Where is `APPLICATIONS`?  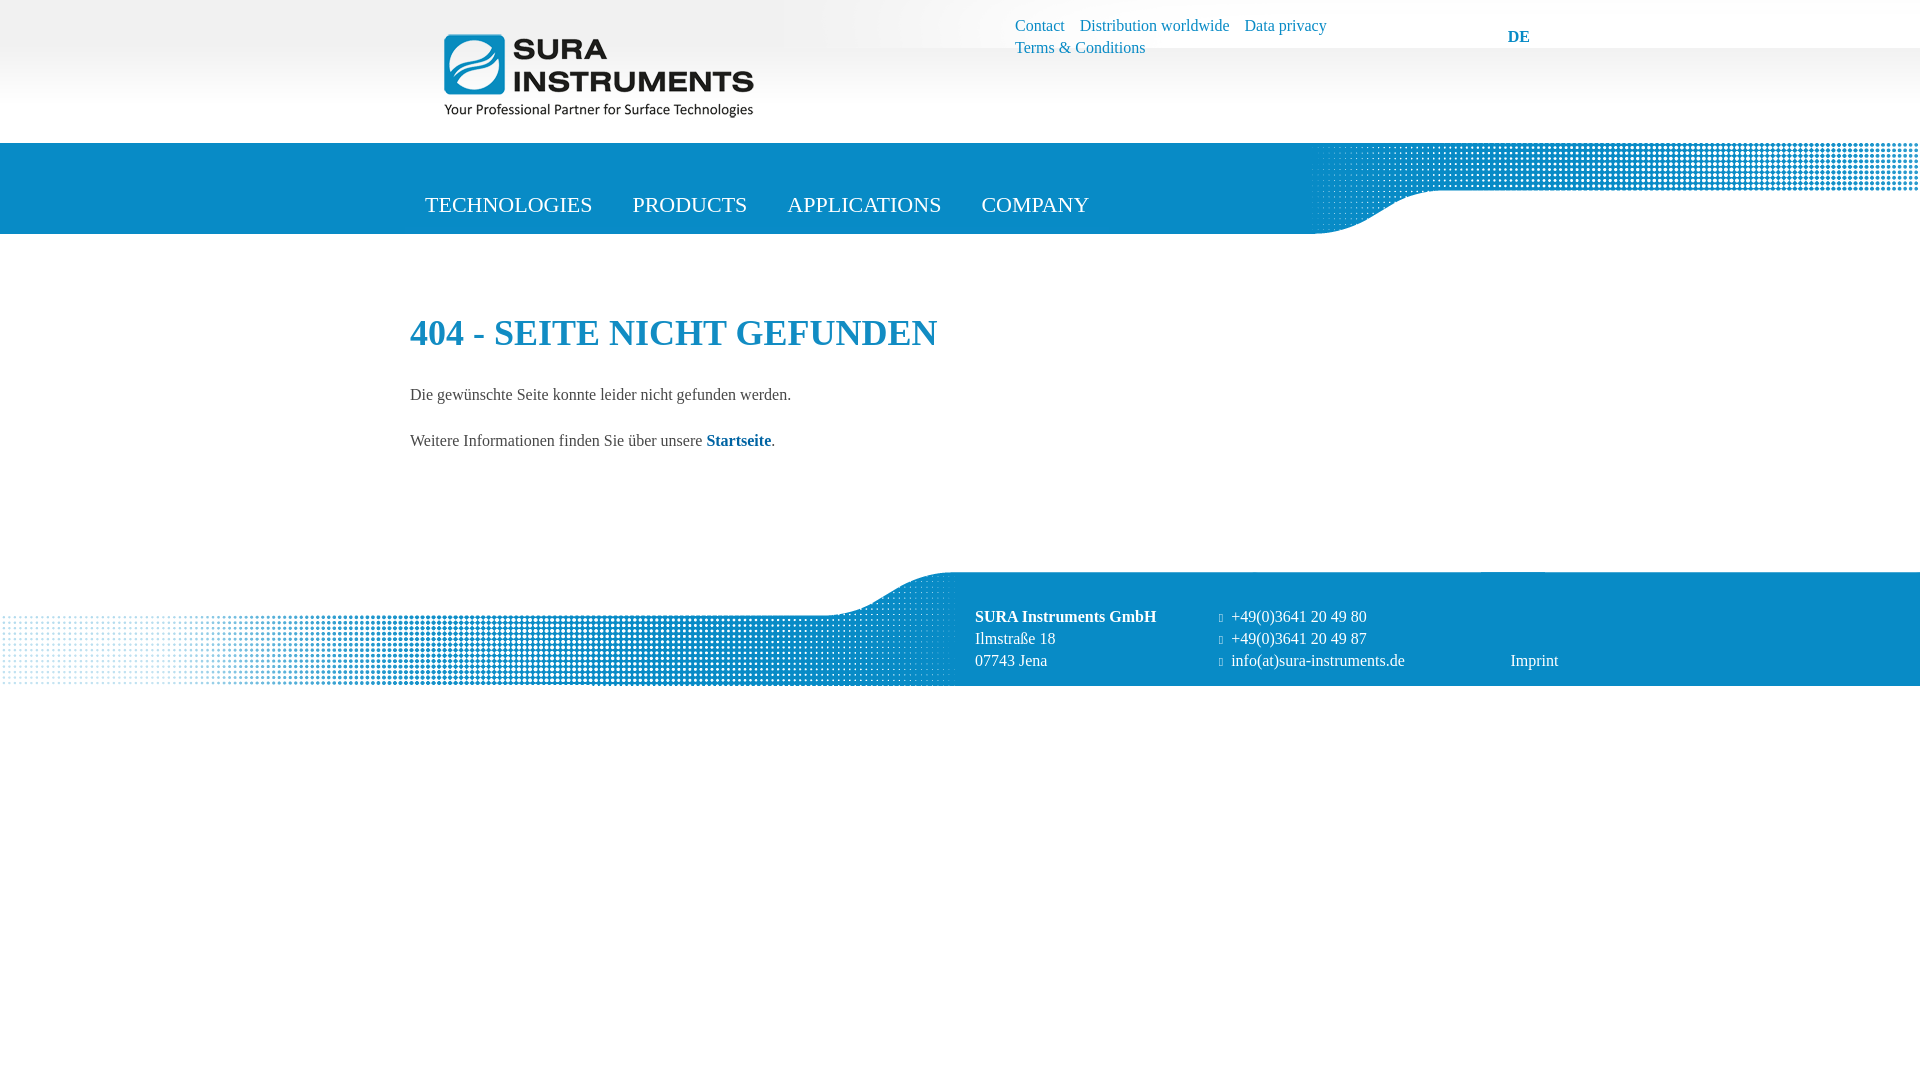 APPLICATIONS is located at coordinates (864, 208).